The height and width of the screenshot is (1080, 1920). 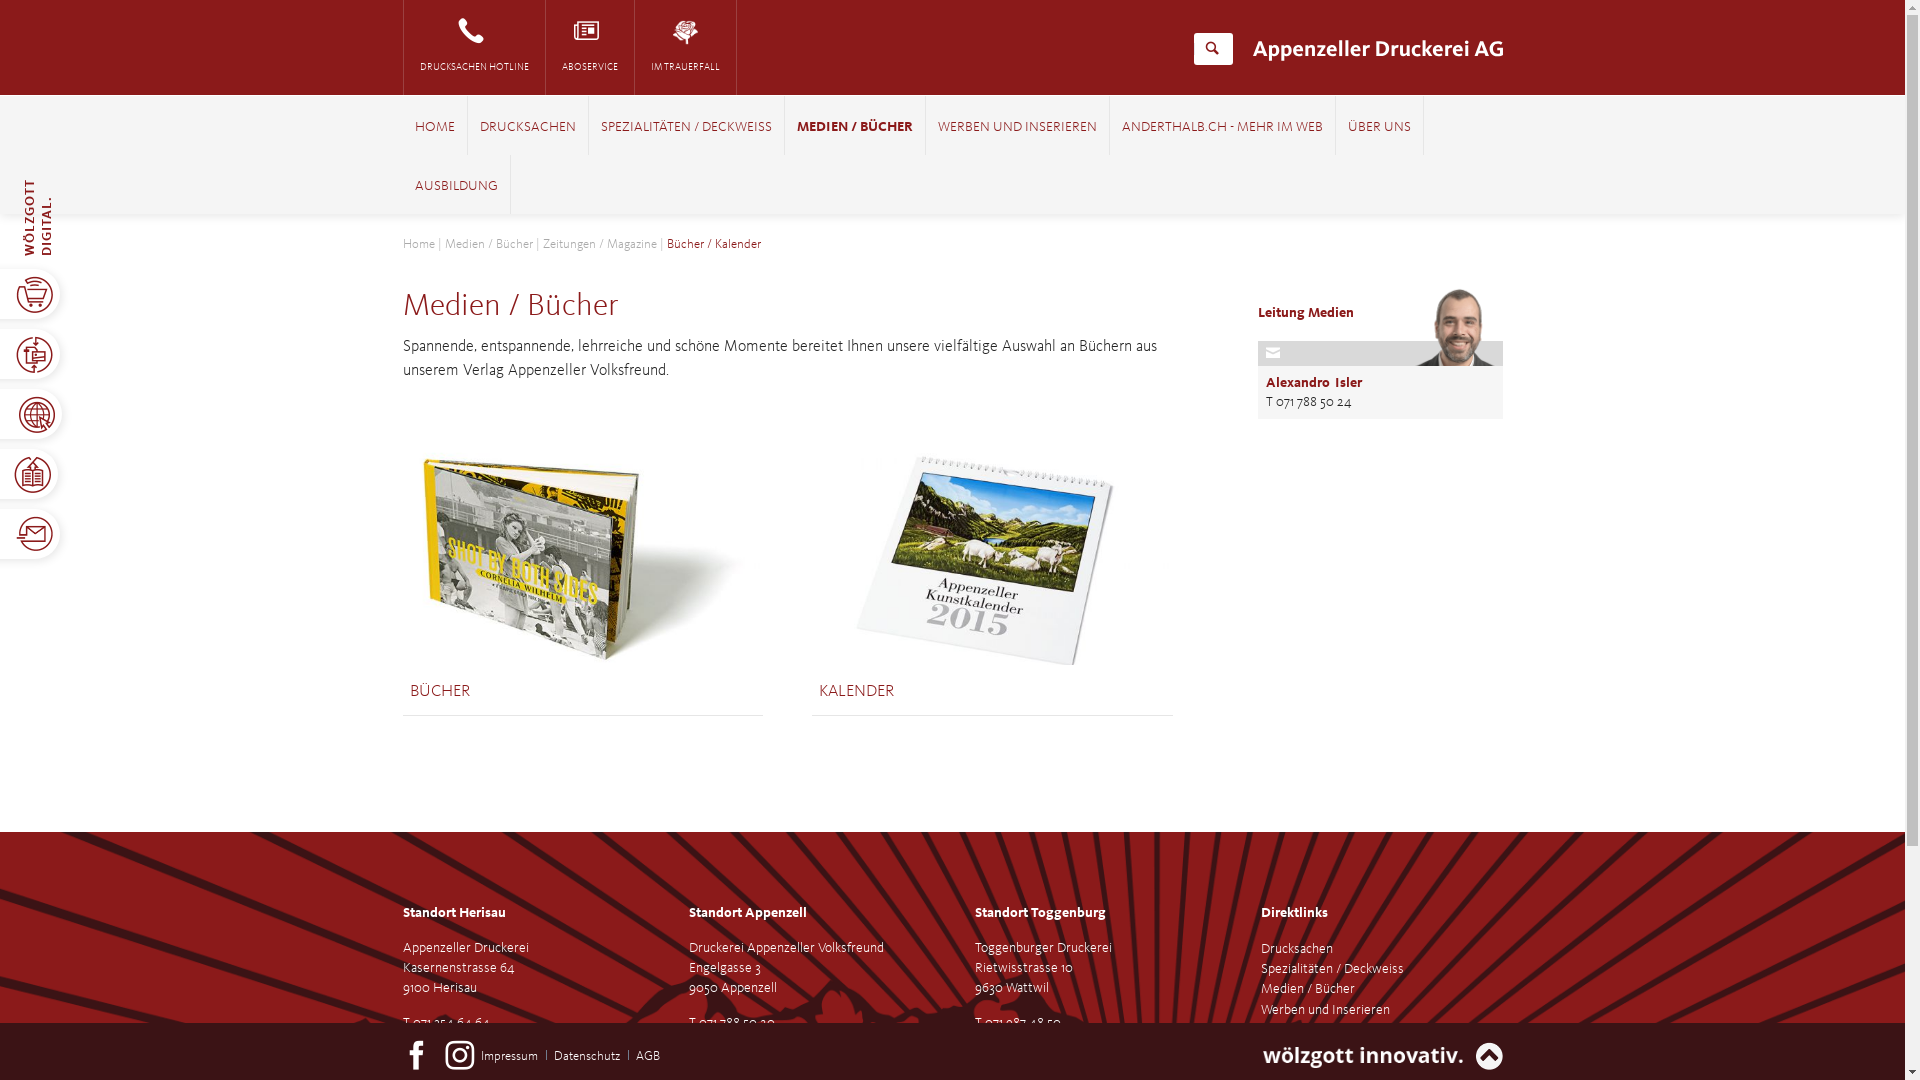 I want to click on Standort Appenzell, so click(x=747, y=913).